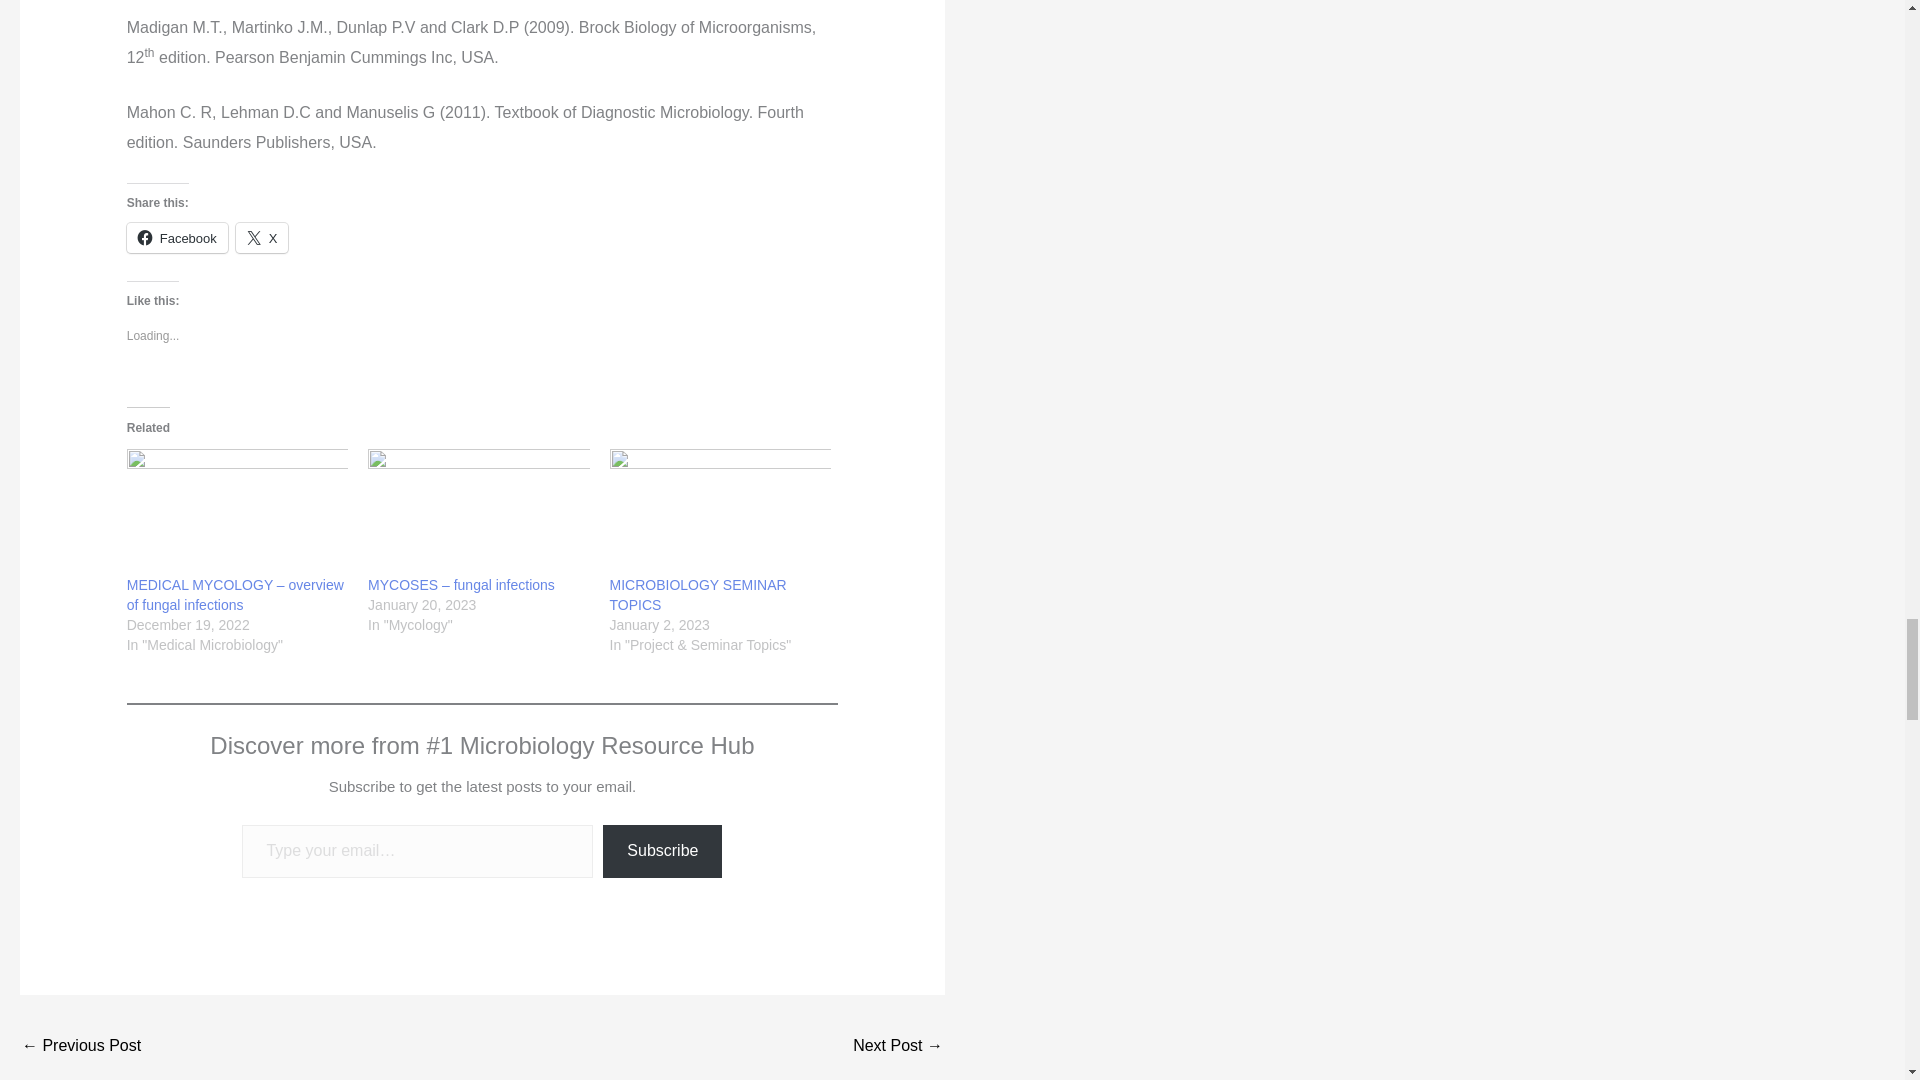  Describe the element at coordinates (698, 594) in the screenshot. I see `MICROBIOLOGY SEMINAR TOPICS` at that location.